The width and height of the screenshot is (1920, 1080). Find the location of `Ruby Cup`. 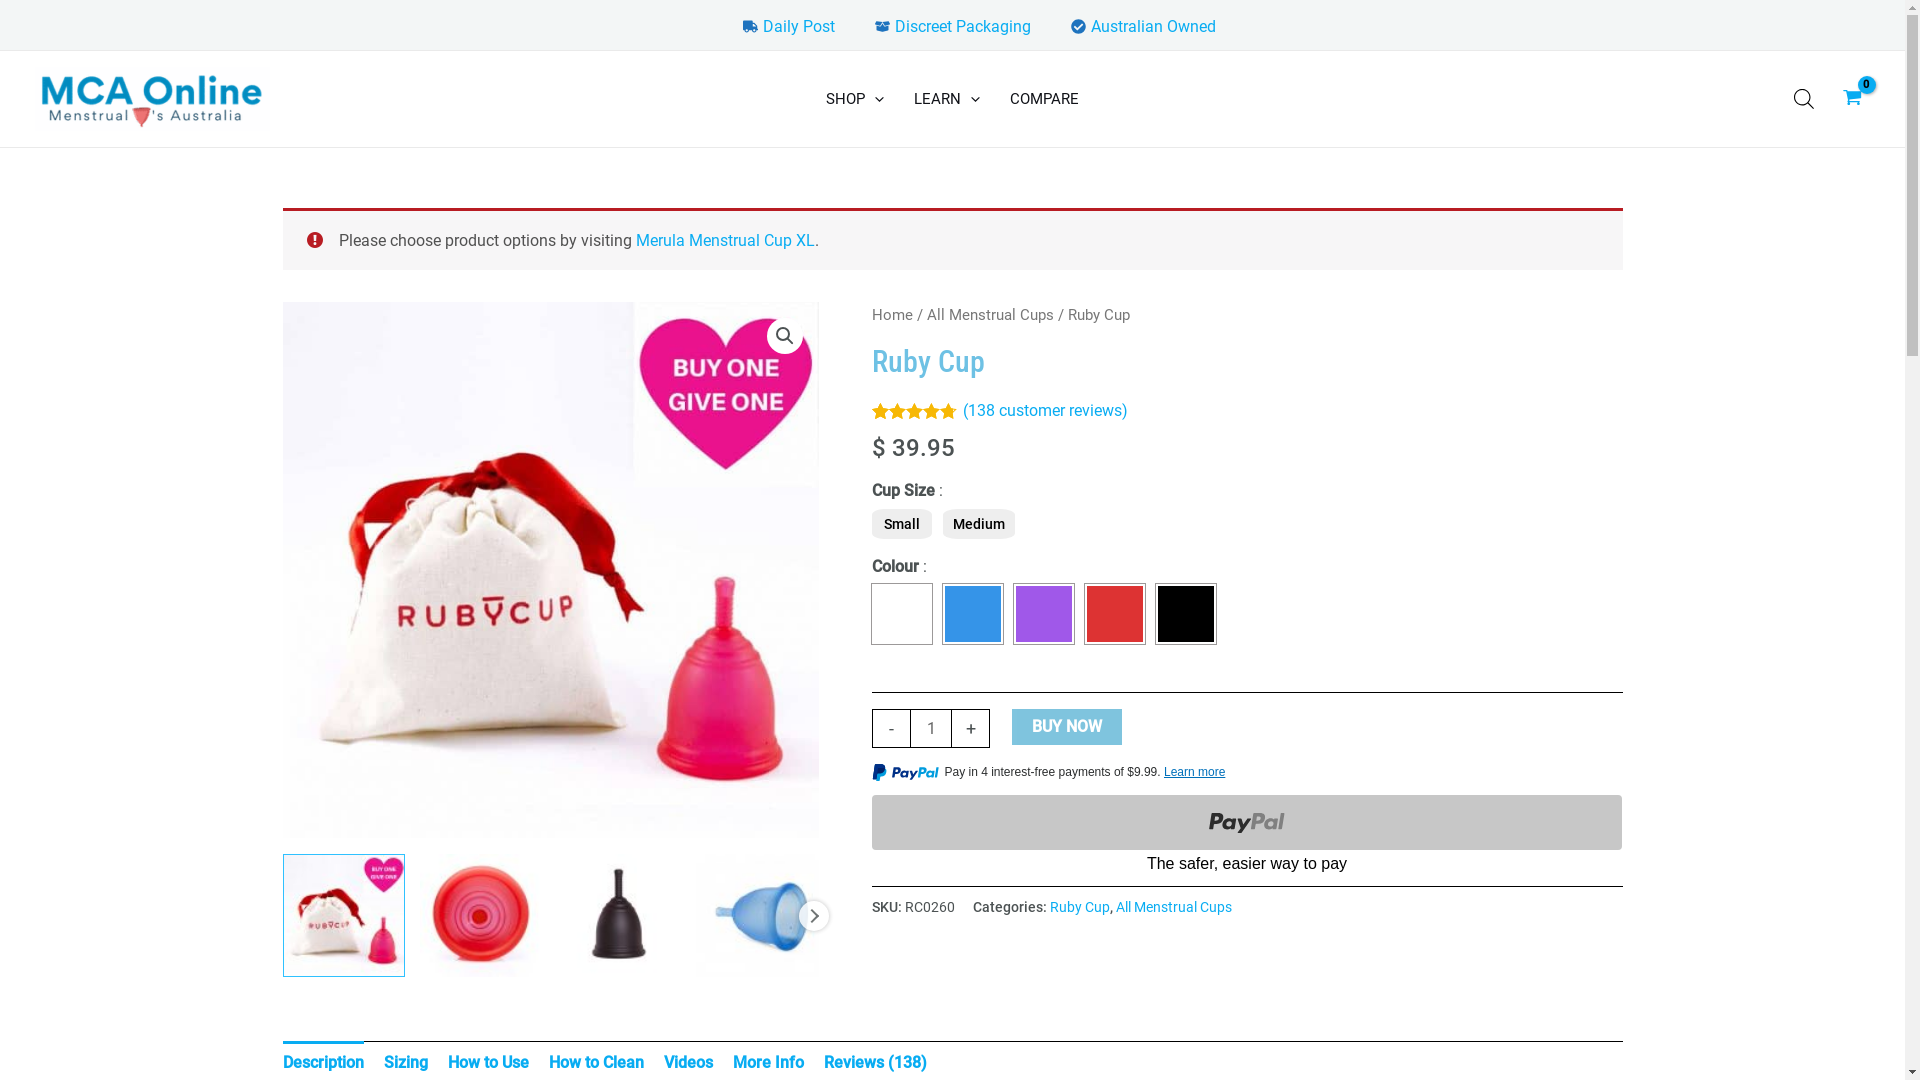

Ruby Cup is located at coordinates (1080, 908).